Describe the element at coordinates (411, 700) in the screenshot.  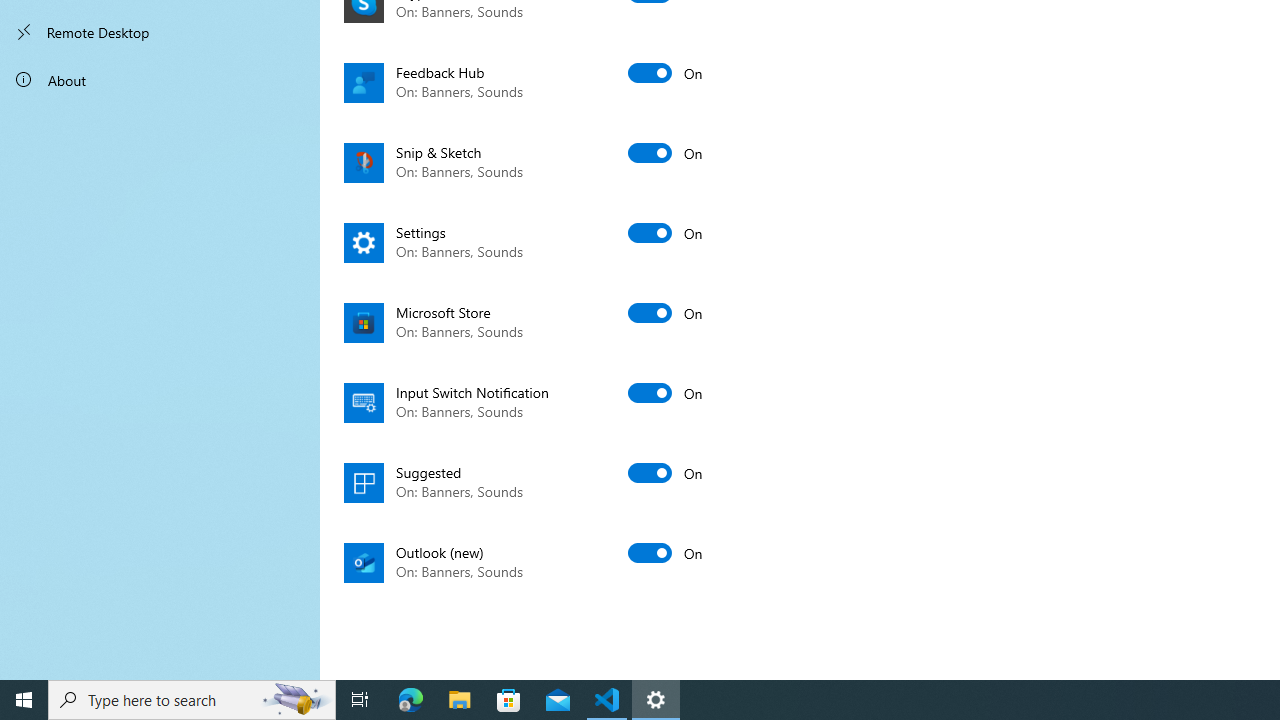
I see `Microsoft Edge` at that location.